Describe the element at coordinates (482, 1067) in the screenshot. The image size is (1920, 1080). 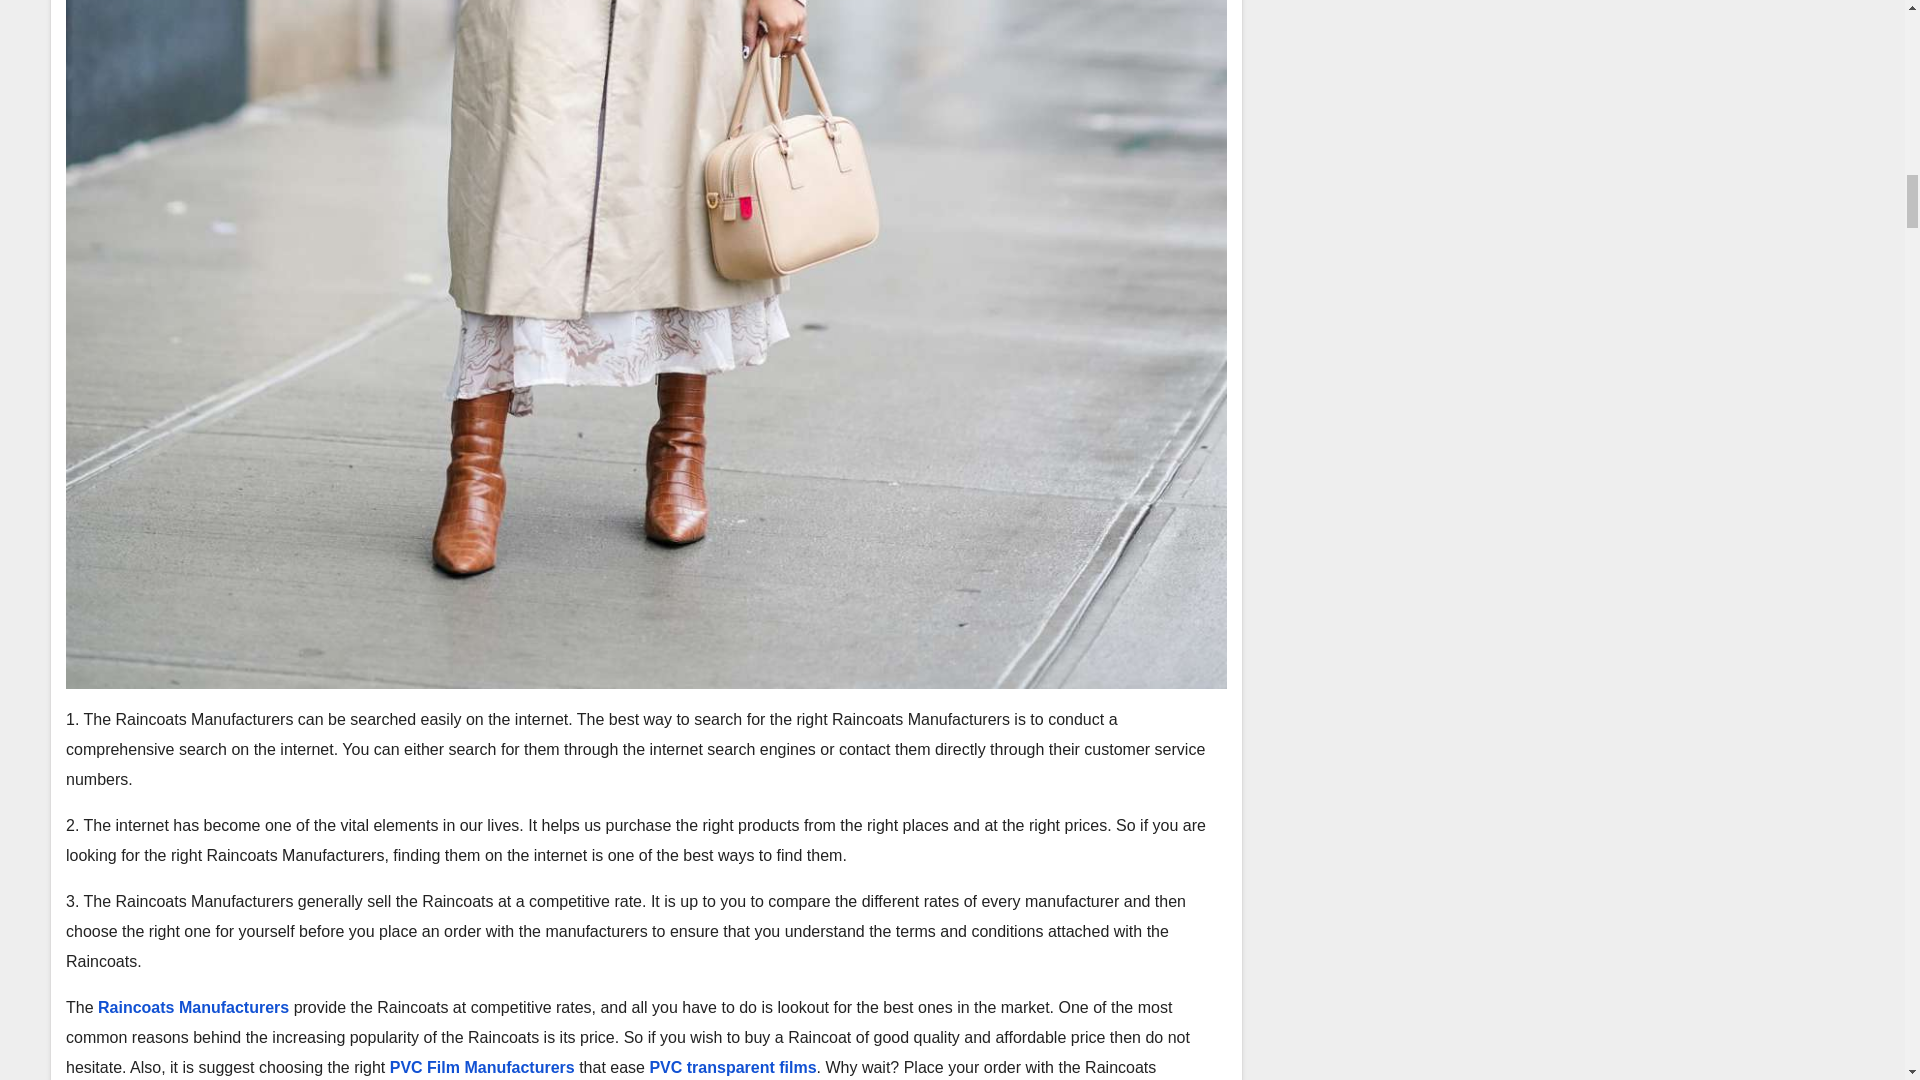
I see `PVC Film Manufacturers` at that location.